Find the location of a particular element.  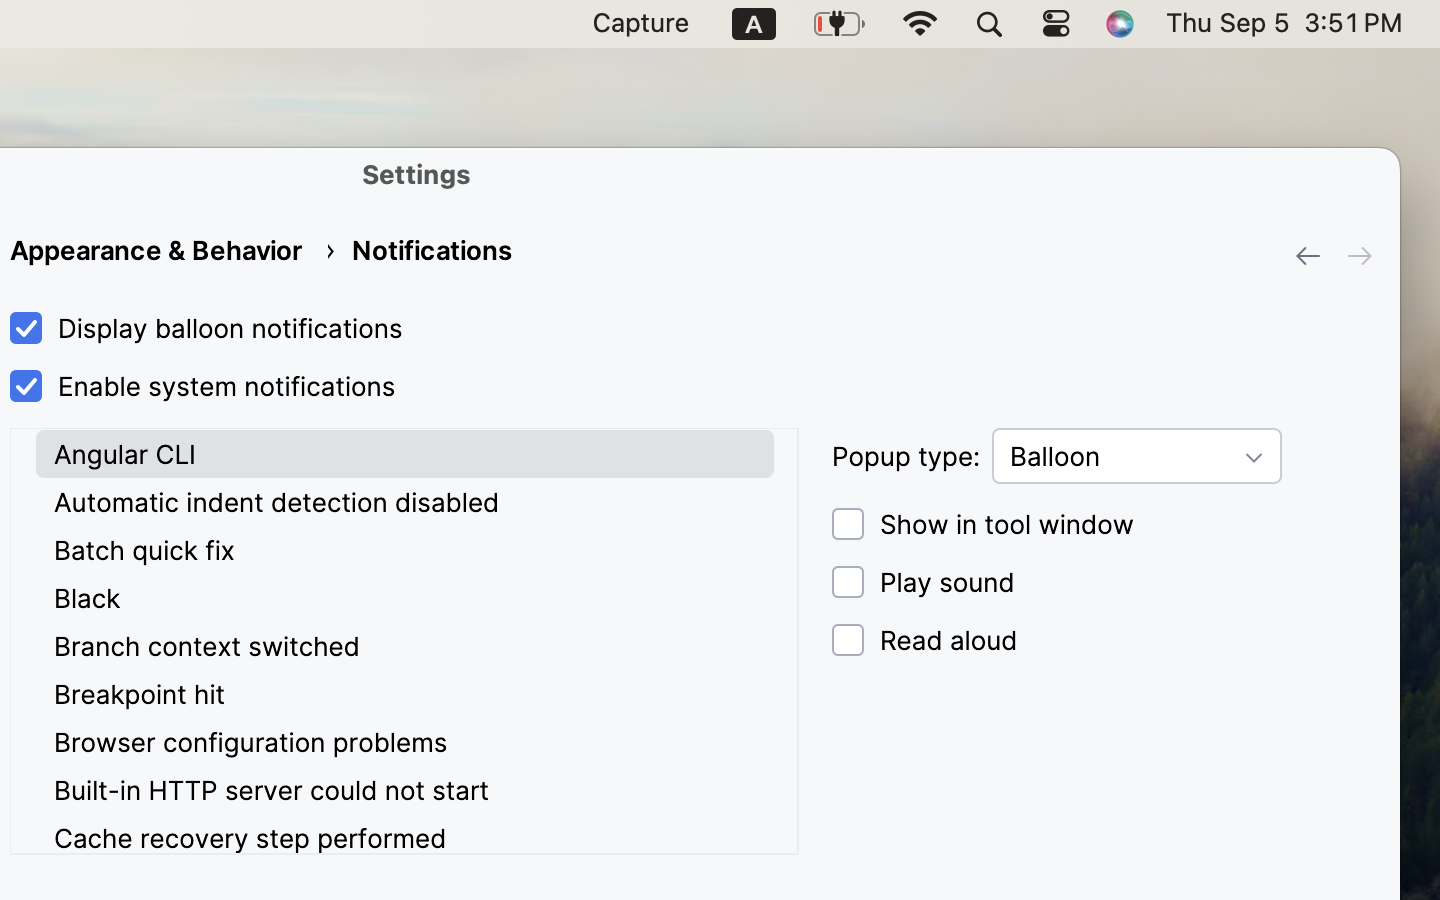

Settings is located at coordinates (417, 174).